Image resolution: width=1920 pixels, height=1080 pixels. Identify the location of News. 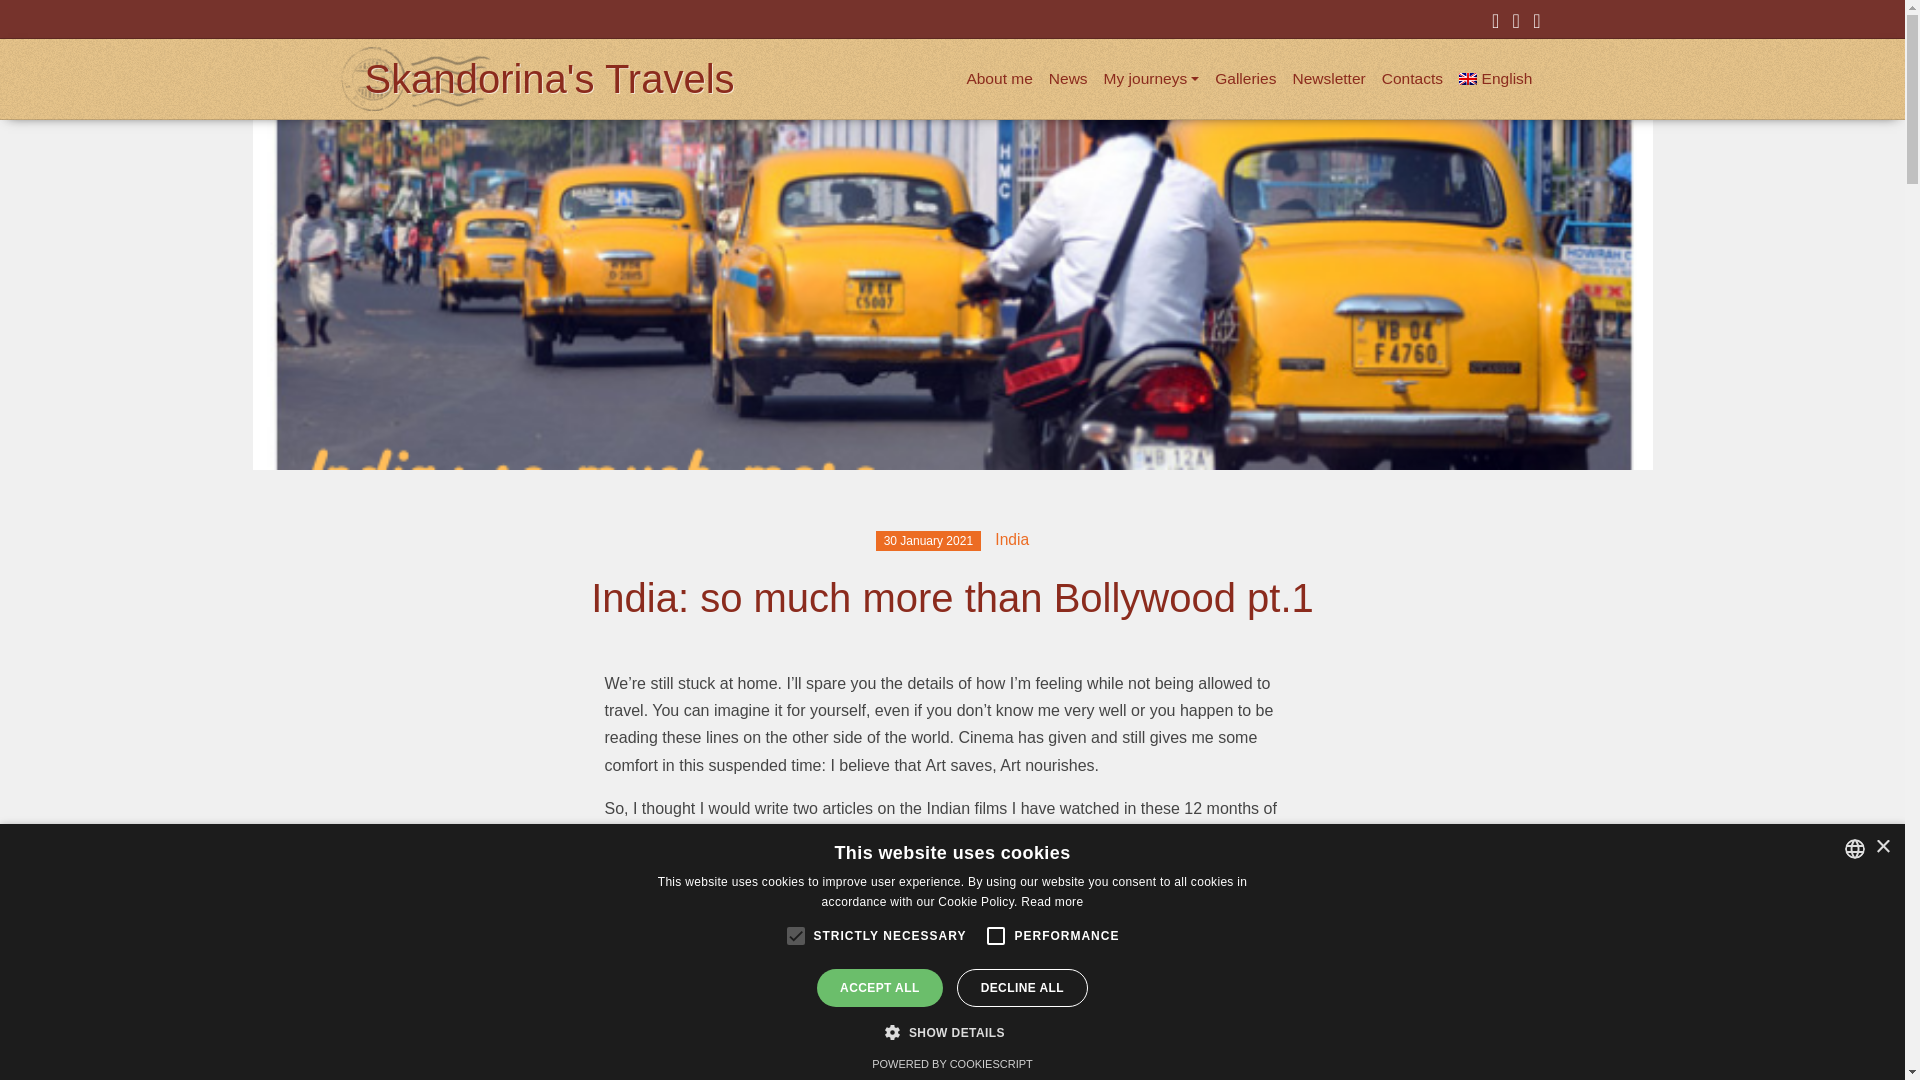
(1068, 78).